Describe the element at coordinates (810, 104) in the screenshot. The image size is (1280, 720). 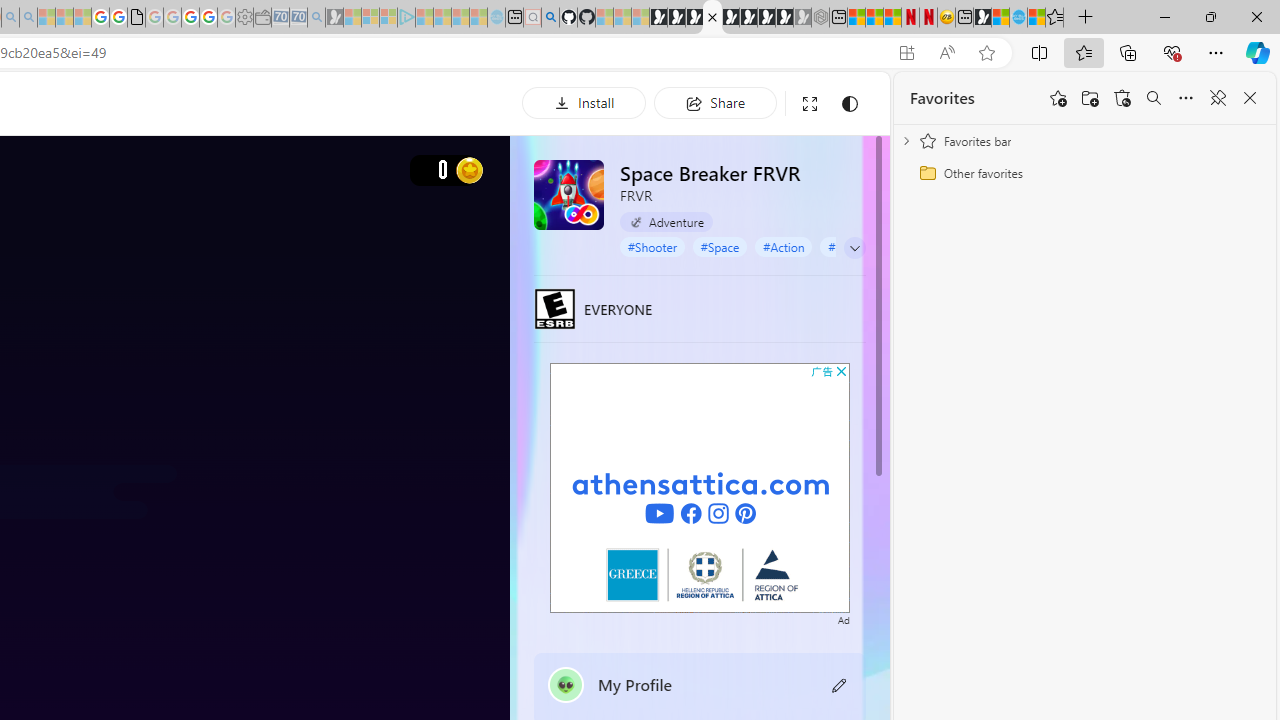
I see `Full screen` at that location.